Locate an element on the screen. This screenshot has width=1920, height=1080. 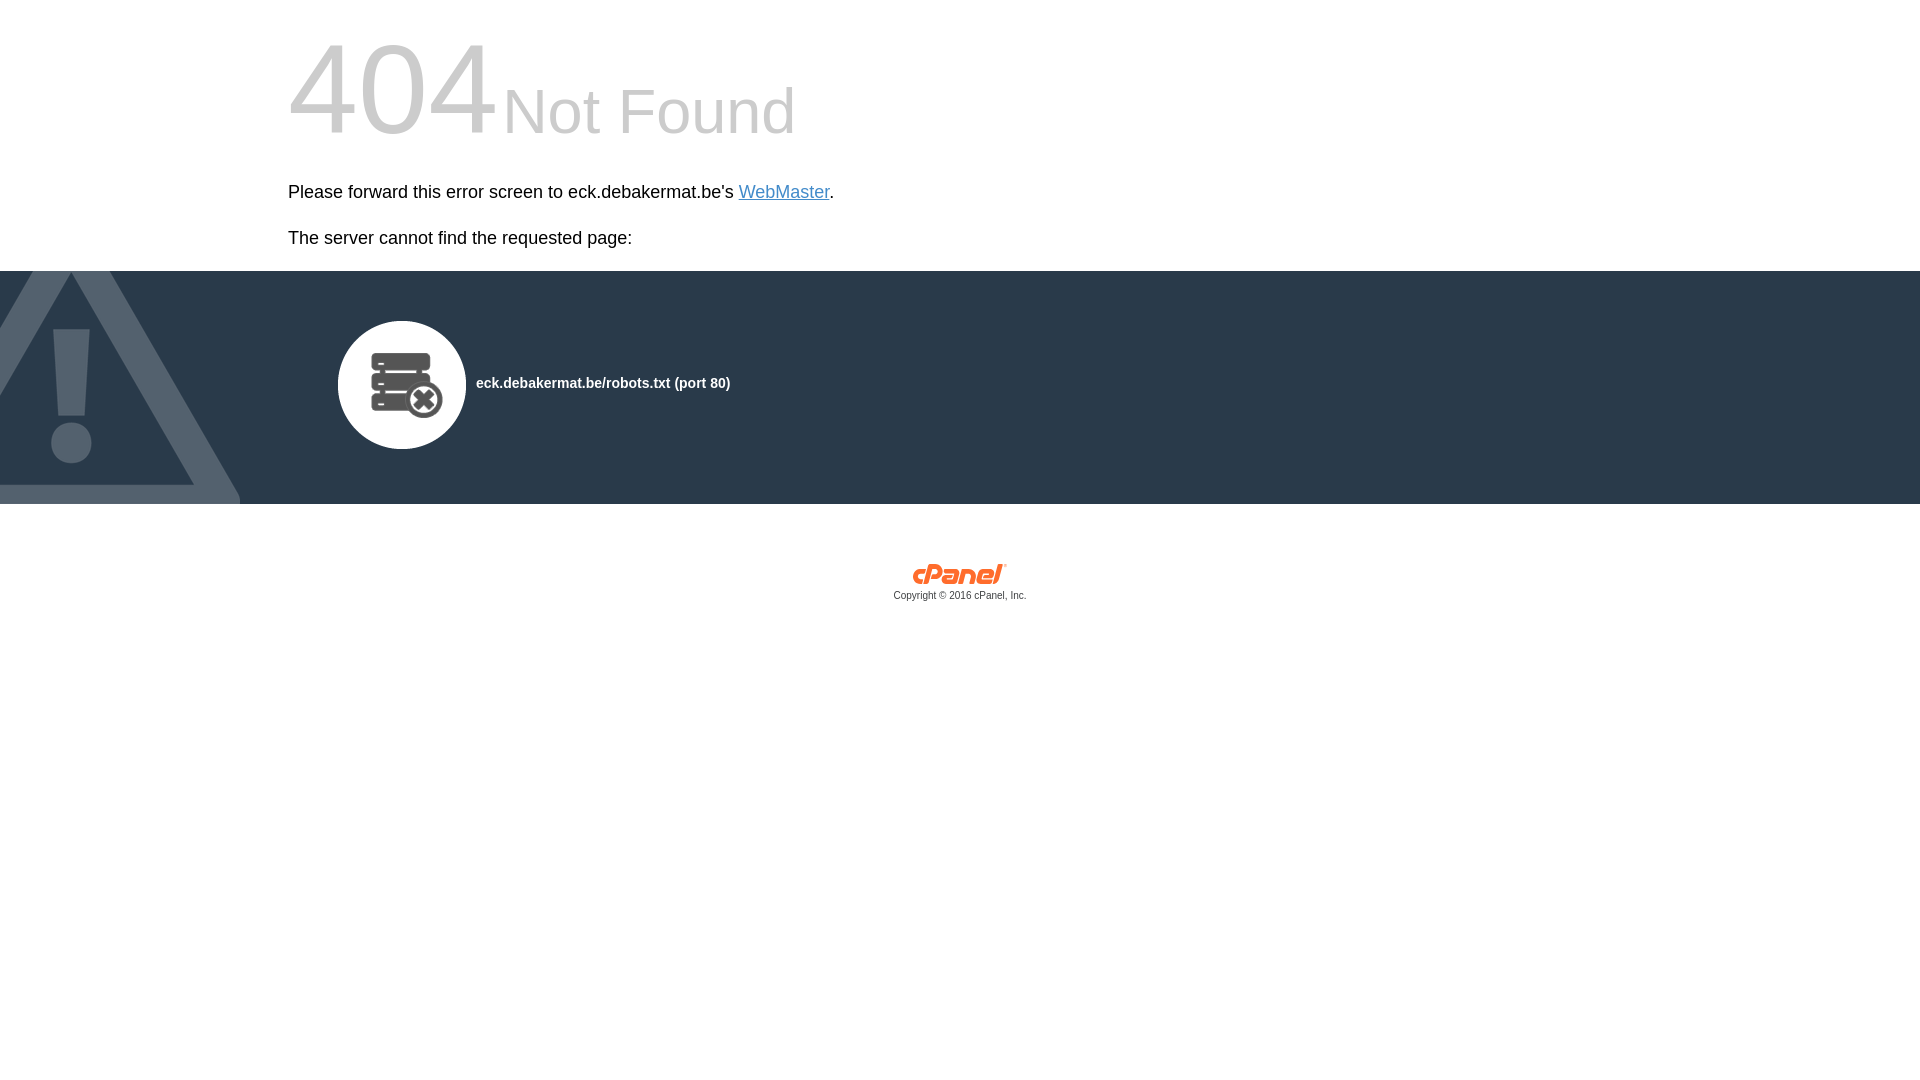
WebMaster is located at coordinates (784, 192).